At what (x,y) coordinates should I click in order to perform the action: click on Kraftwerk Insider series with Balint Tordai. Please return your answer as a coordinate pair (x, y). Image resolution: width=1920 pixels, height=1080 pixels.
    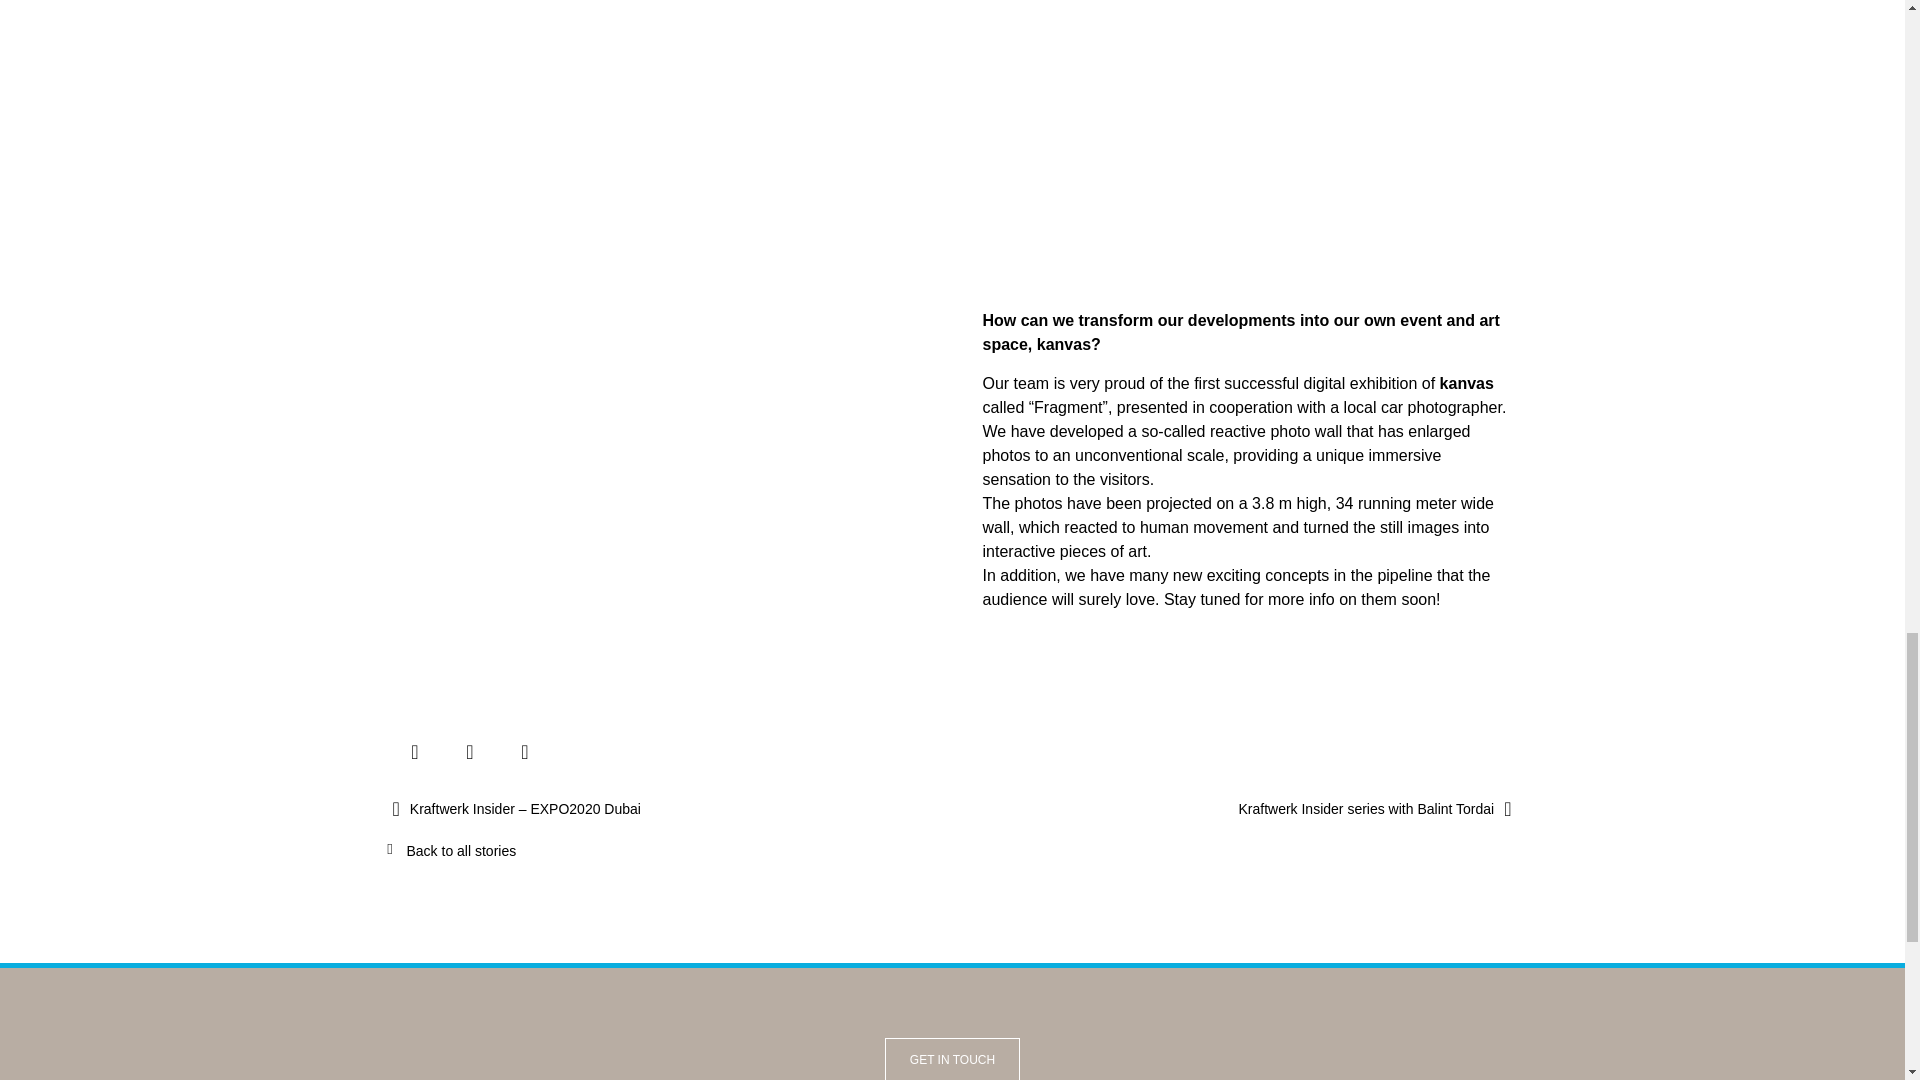
    Looking at the image, I should click on (1232, 810).